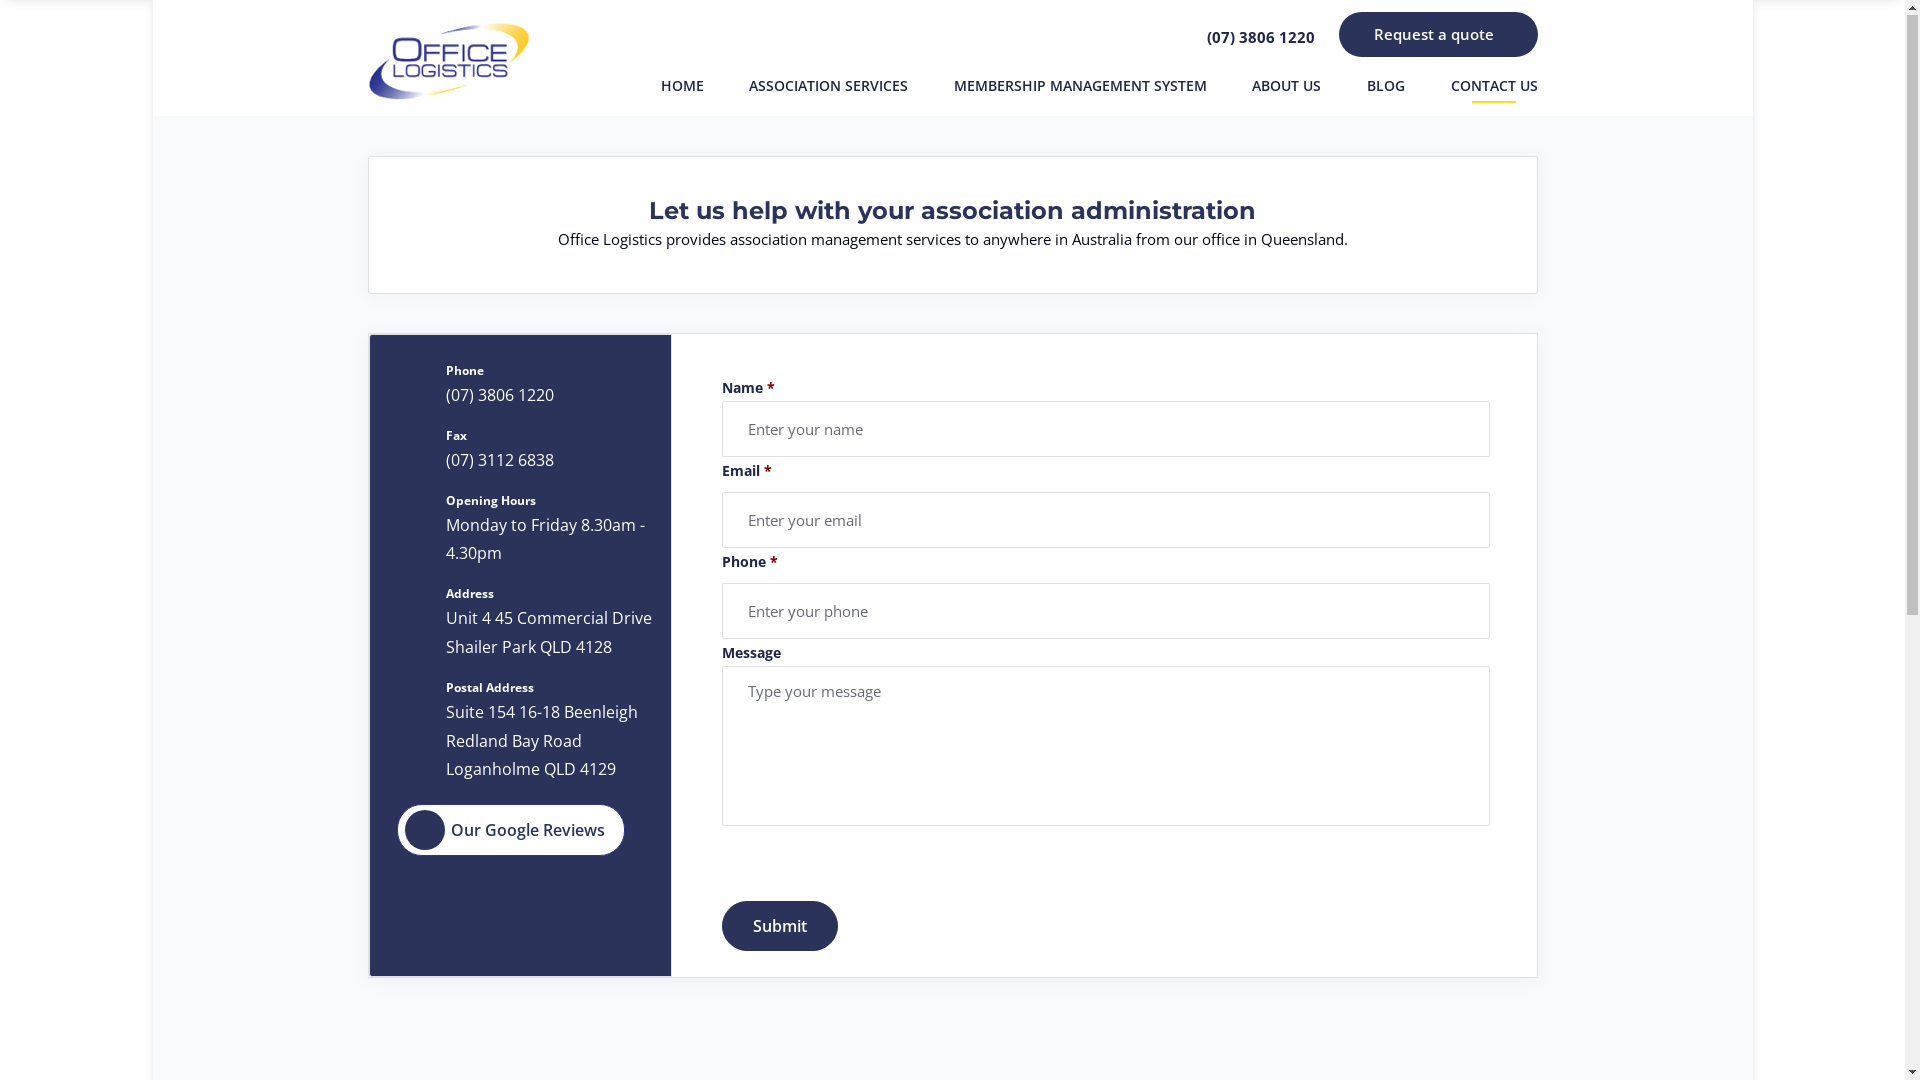  Describe the element at coordinates (448, 60) in the screenshot. I see `Office Logistics` at that location.